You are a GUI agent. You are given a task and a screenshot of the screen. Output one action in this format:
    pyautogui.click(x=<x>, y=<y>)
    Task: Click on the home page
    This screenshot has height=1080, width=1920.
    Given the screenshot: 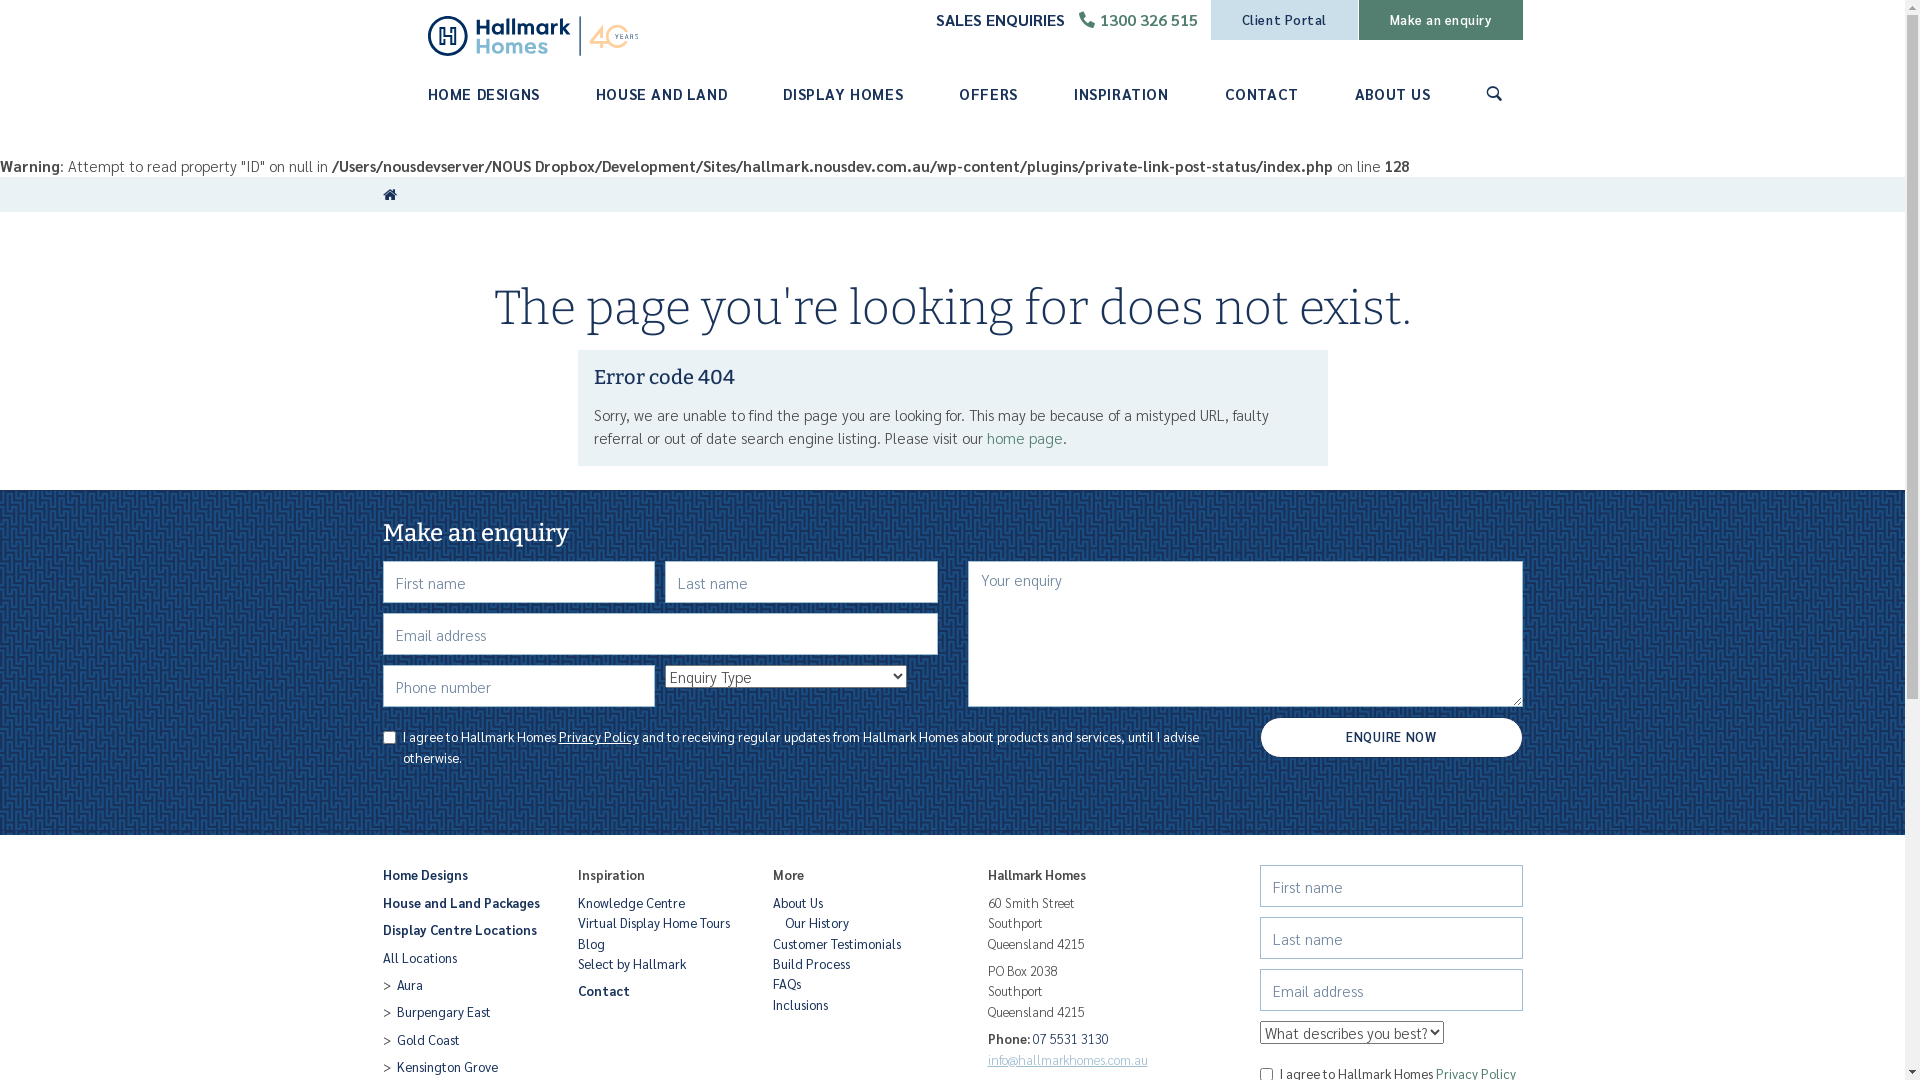 What is the action you would take?
    pyautogui.click(x=1024, y=437)
    